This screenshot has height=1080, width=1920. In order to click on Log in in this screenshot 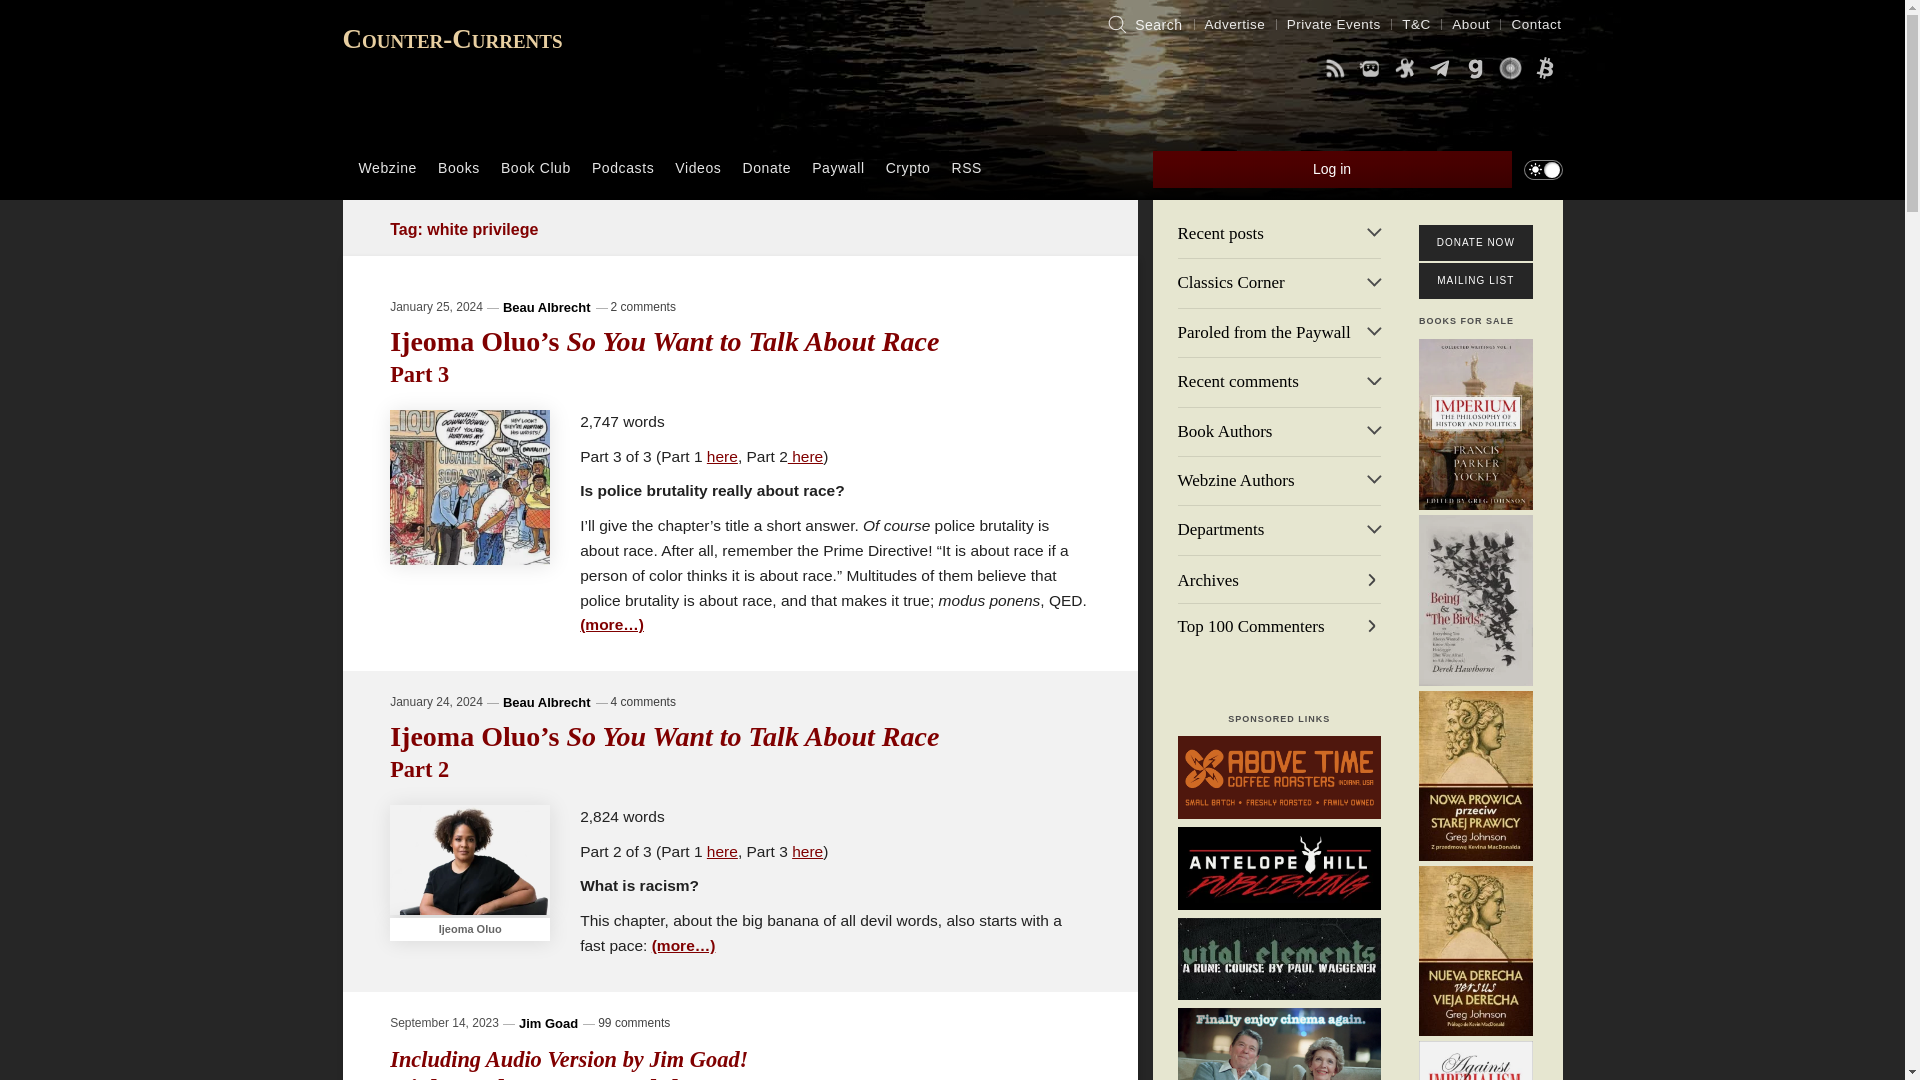, I will do `click(1332, 169)`.